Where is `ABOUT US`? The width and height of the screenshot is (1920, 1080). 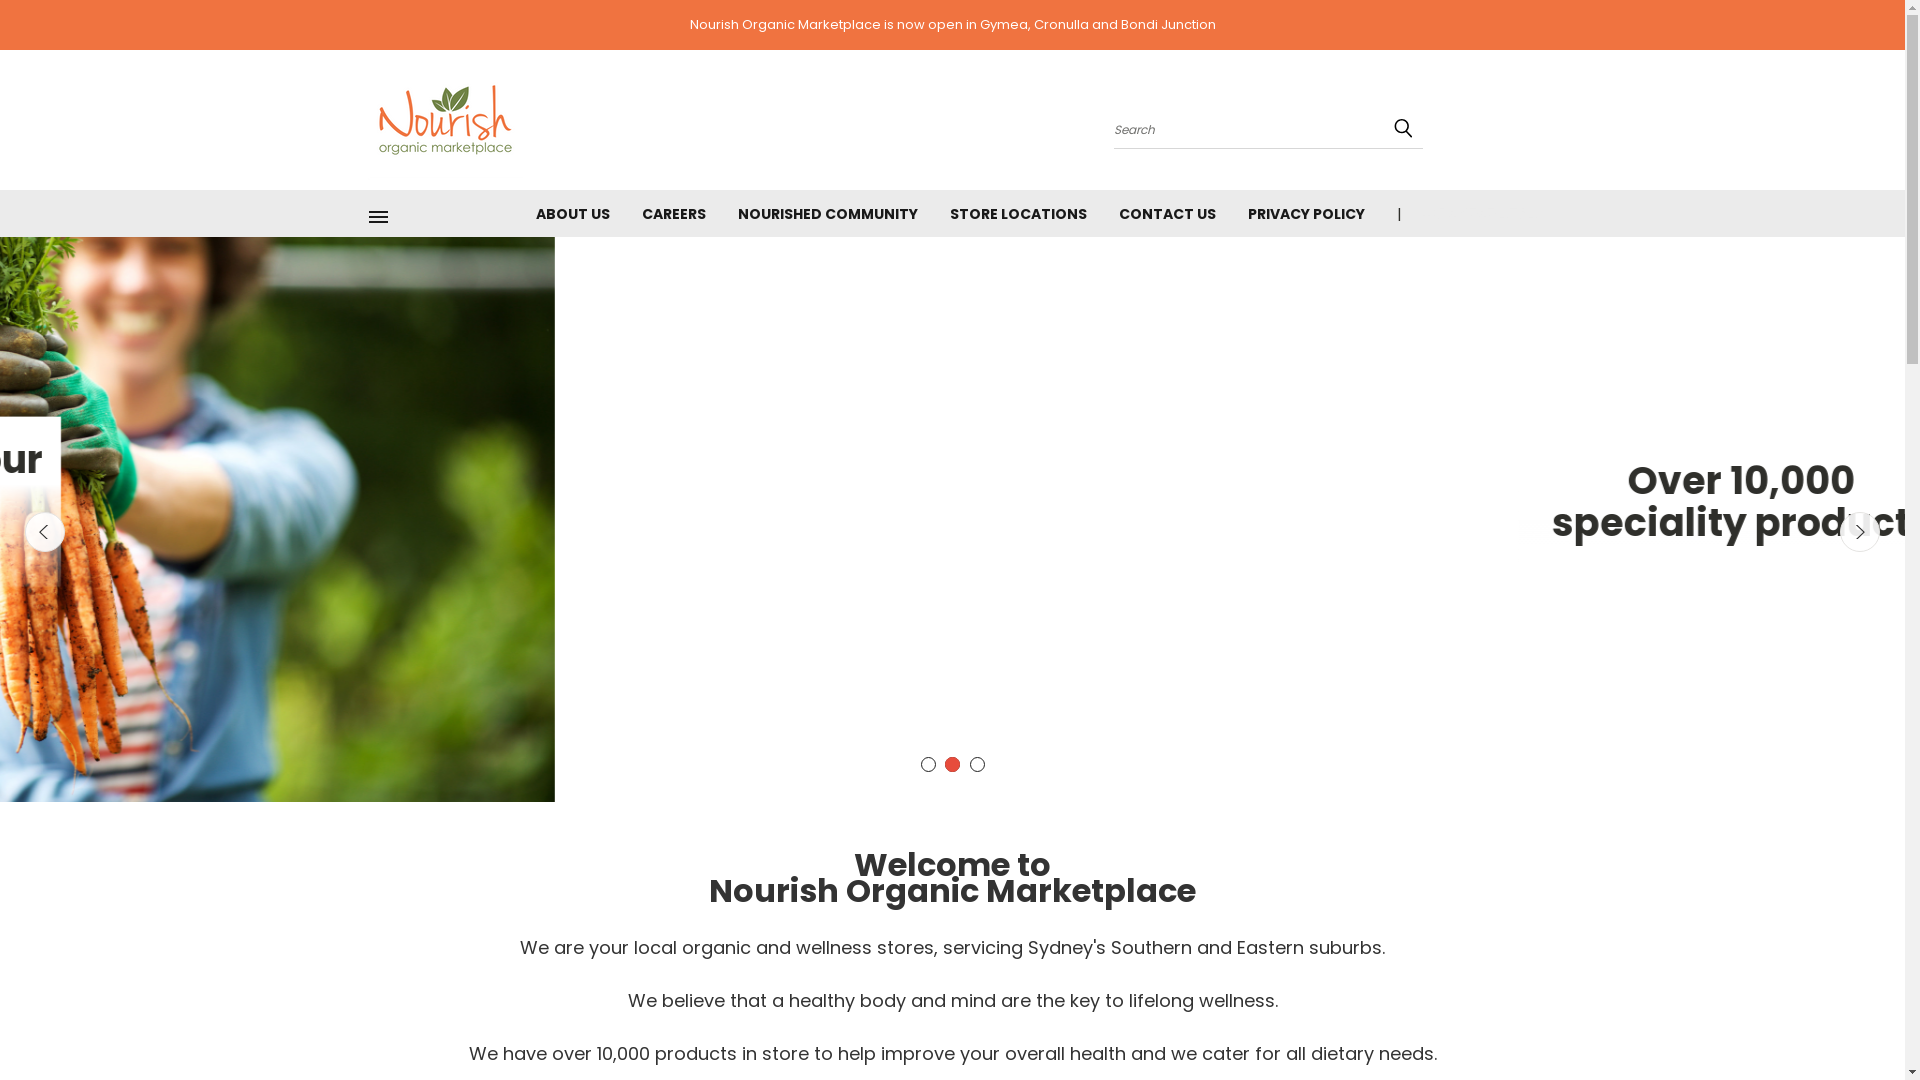 ABOUT US is located at coordinates (573, 212).